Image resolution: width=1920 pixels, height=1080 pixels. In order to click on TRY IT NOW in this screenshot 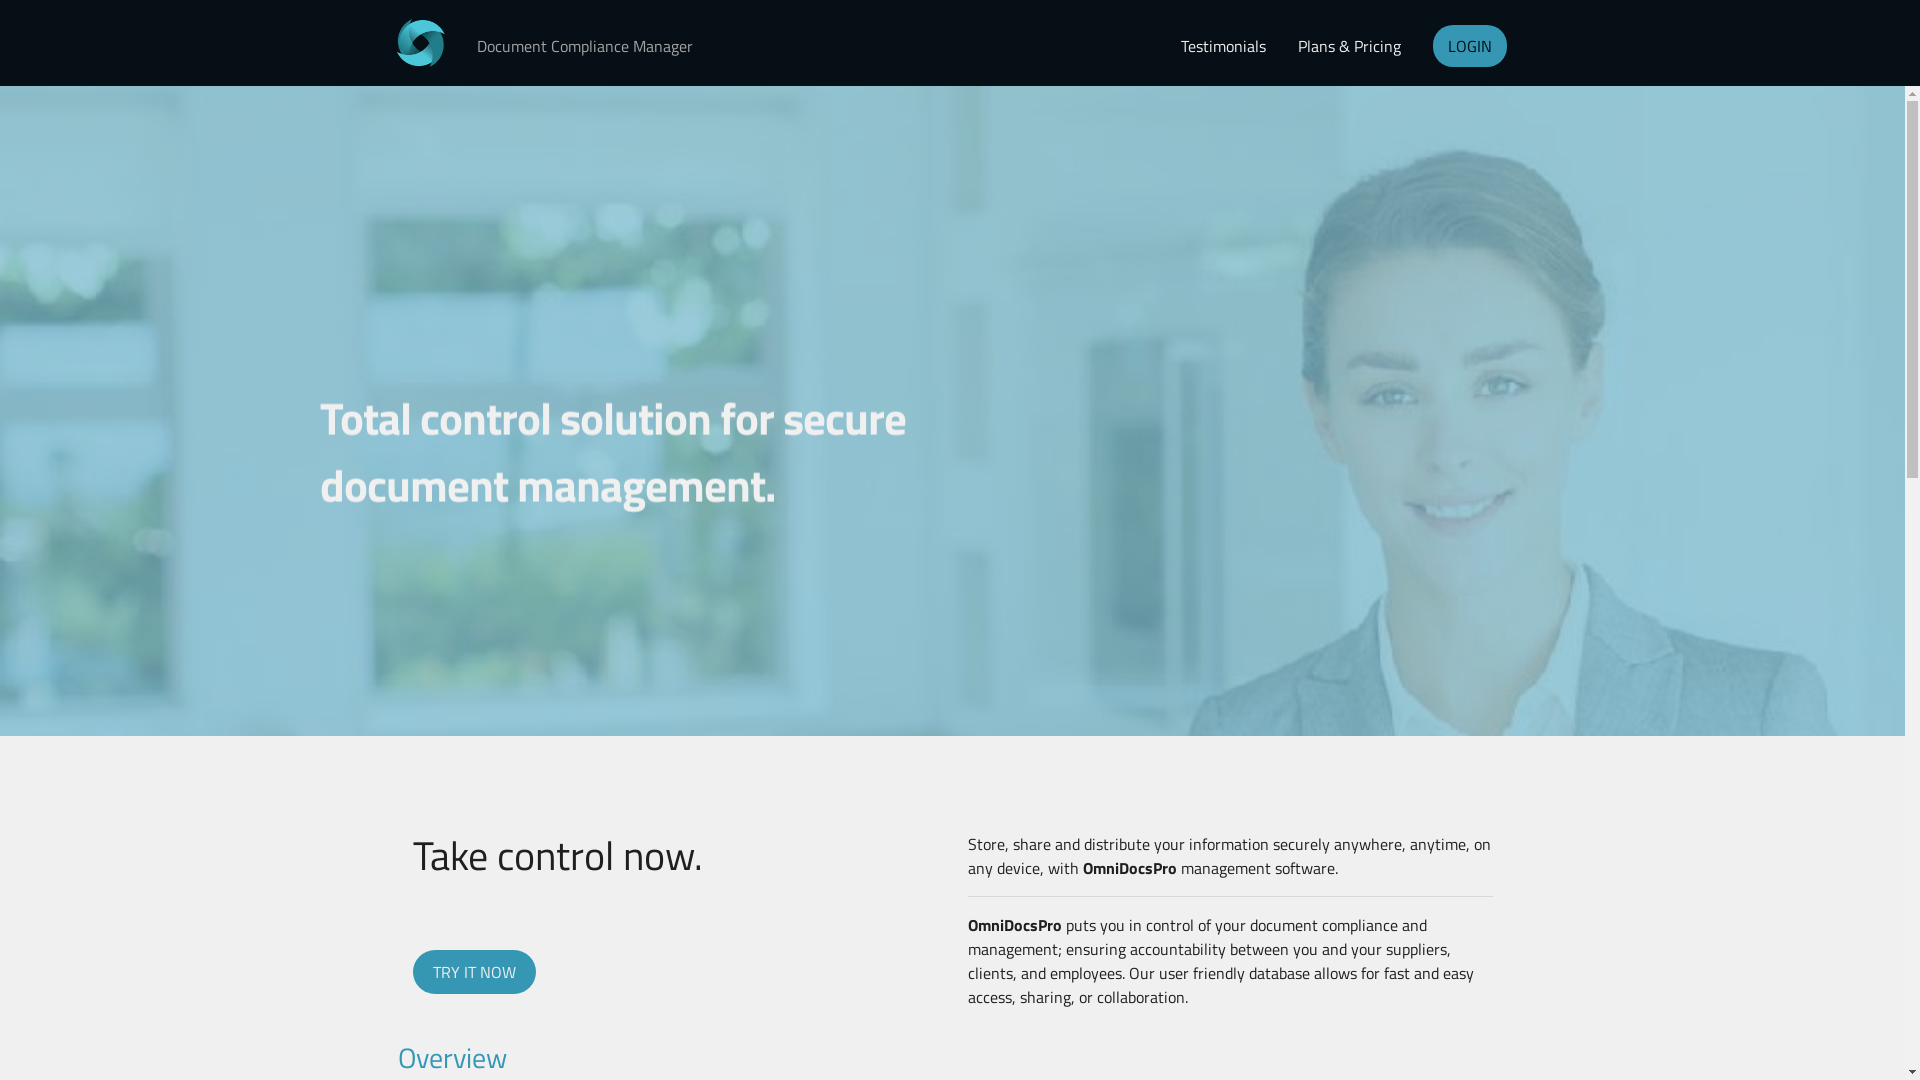, I will do `click(474, 972)`.